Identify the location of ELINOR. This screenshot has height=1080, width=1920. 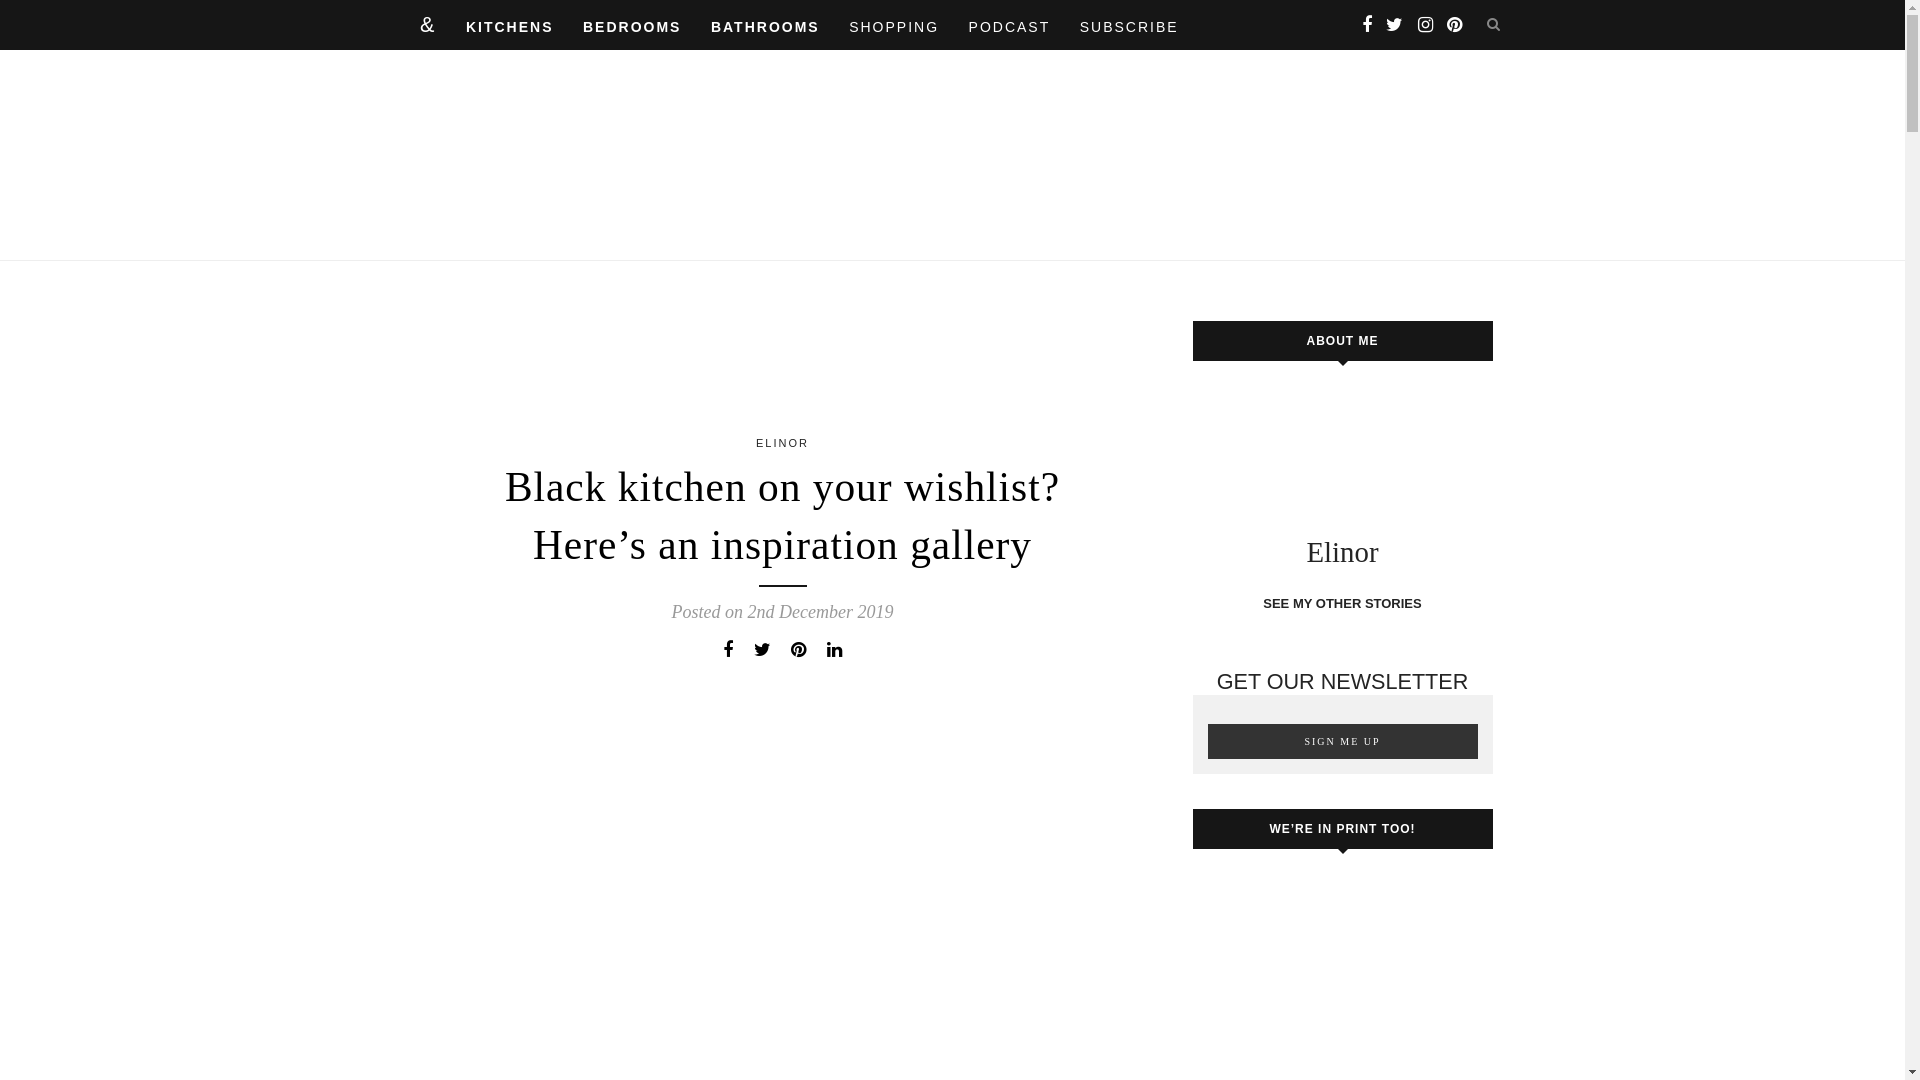
(782, 443).